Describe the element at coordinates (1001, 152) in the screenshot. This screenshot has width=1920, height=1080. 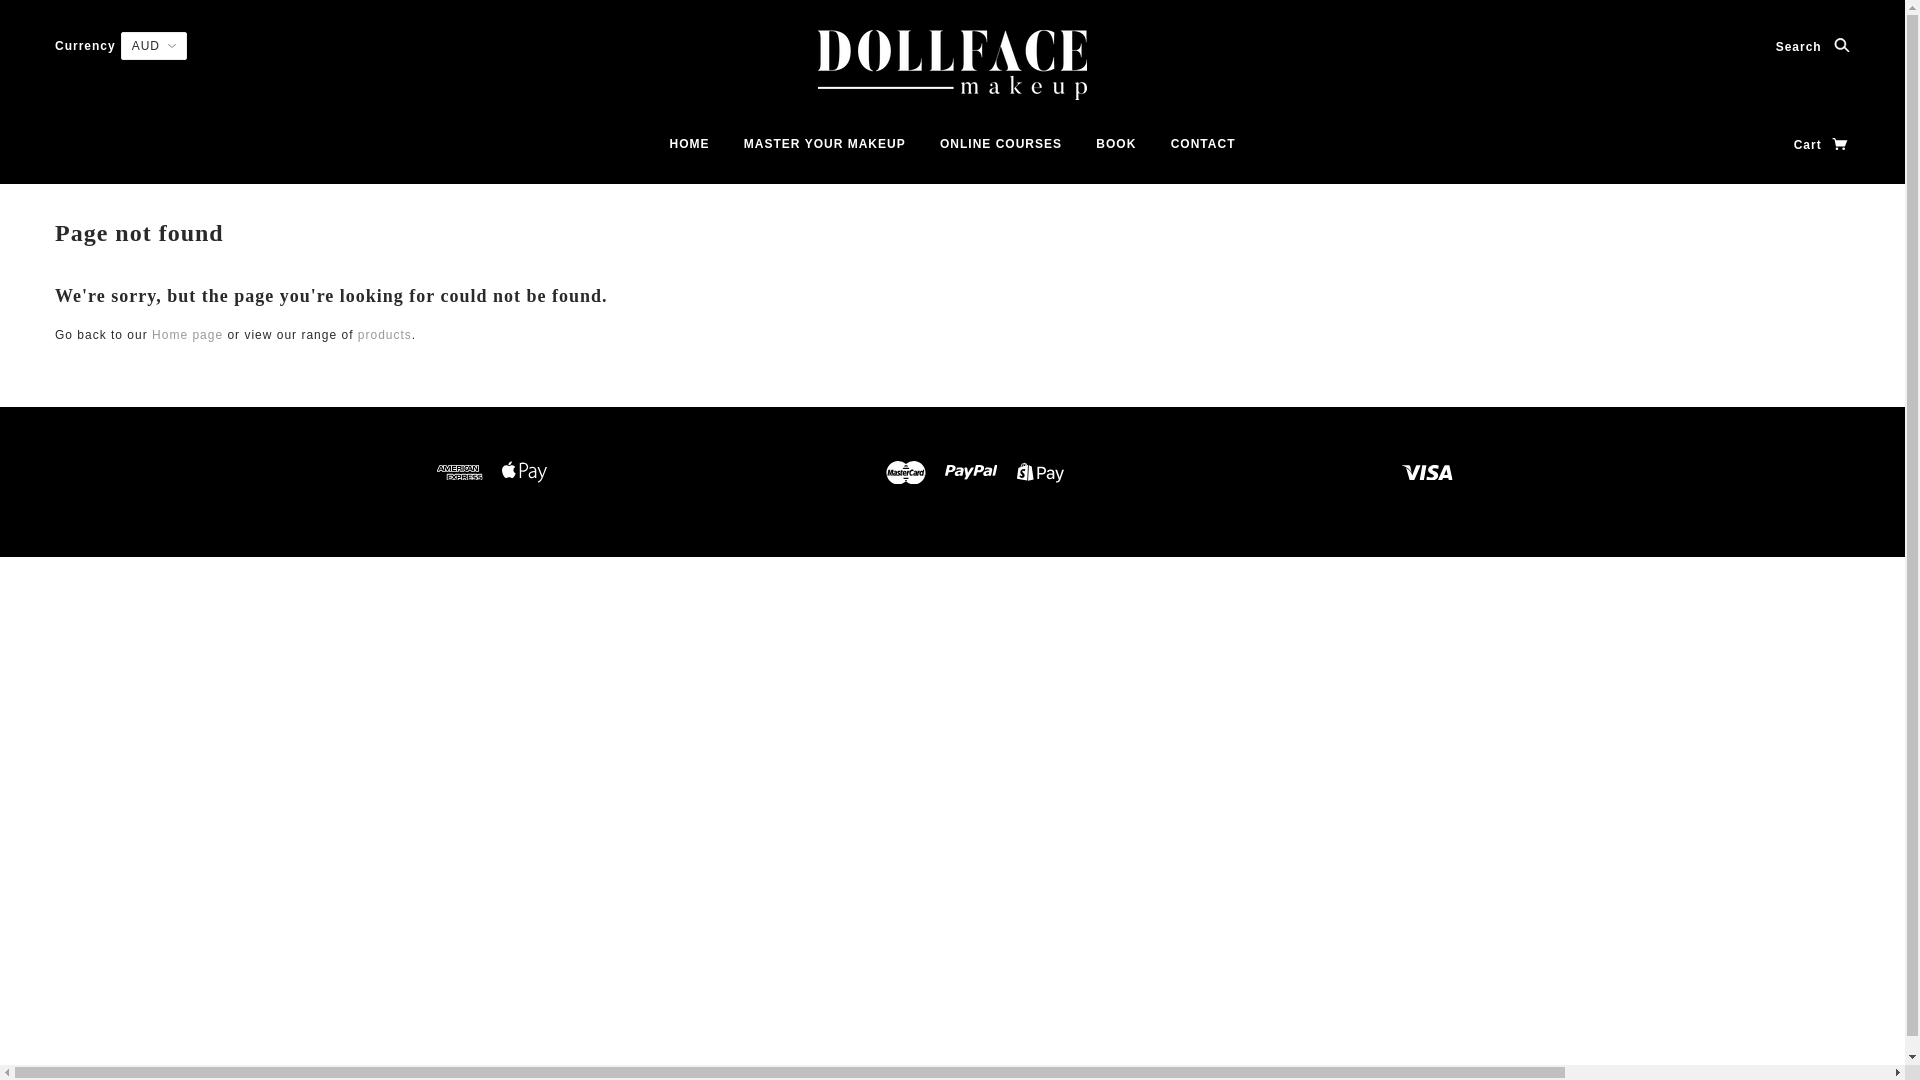
I see `ONLINE COURSES` at that location.